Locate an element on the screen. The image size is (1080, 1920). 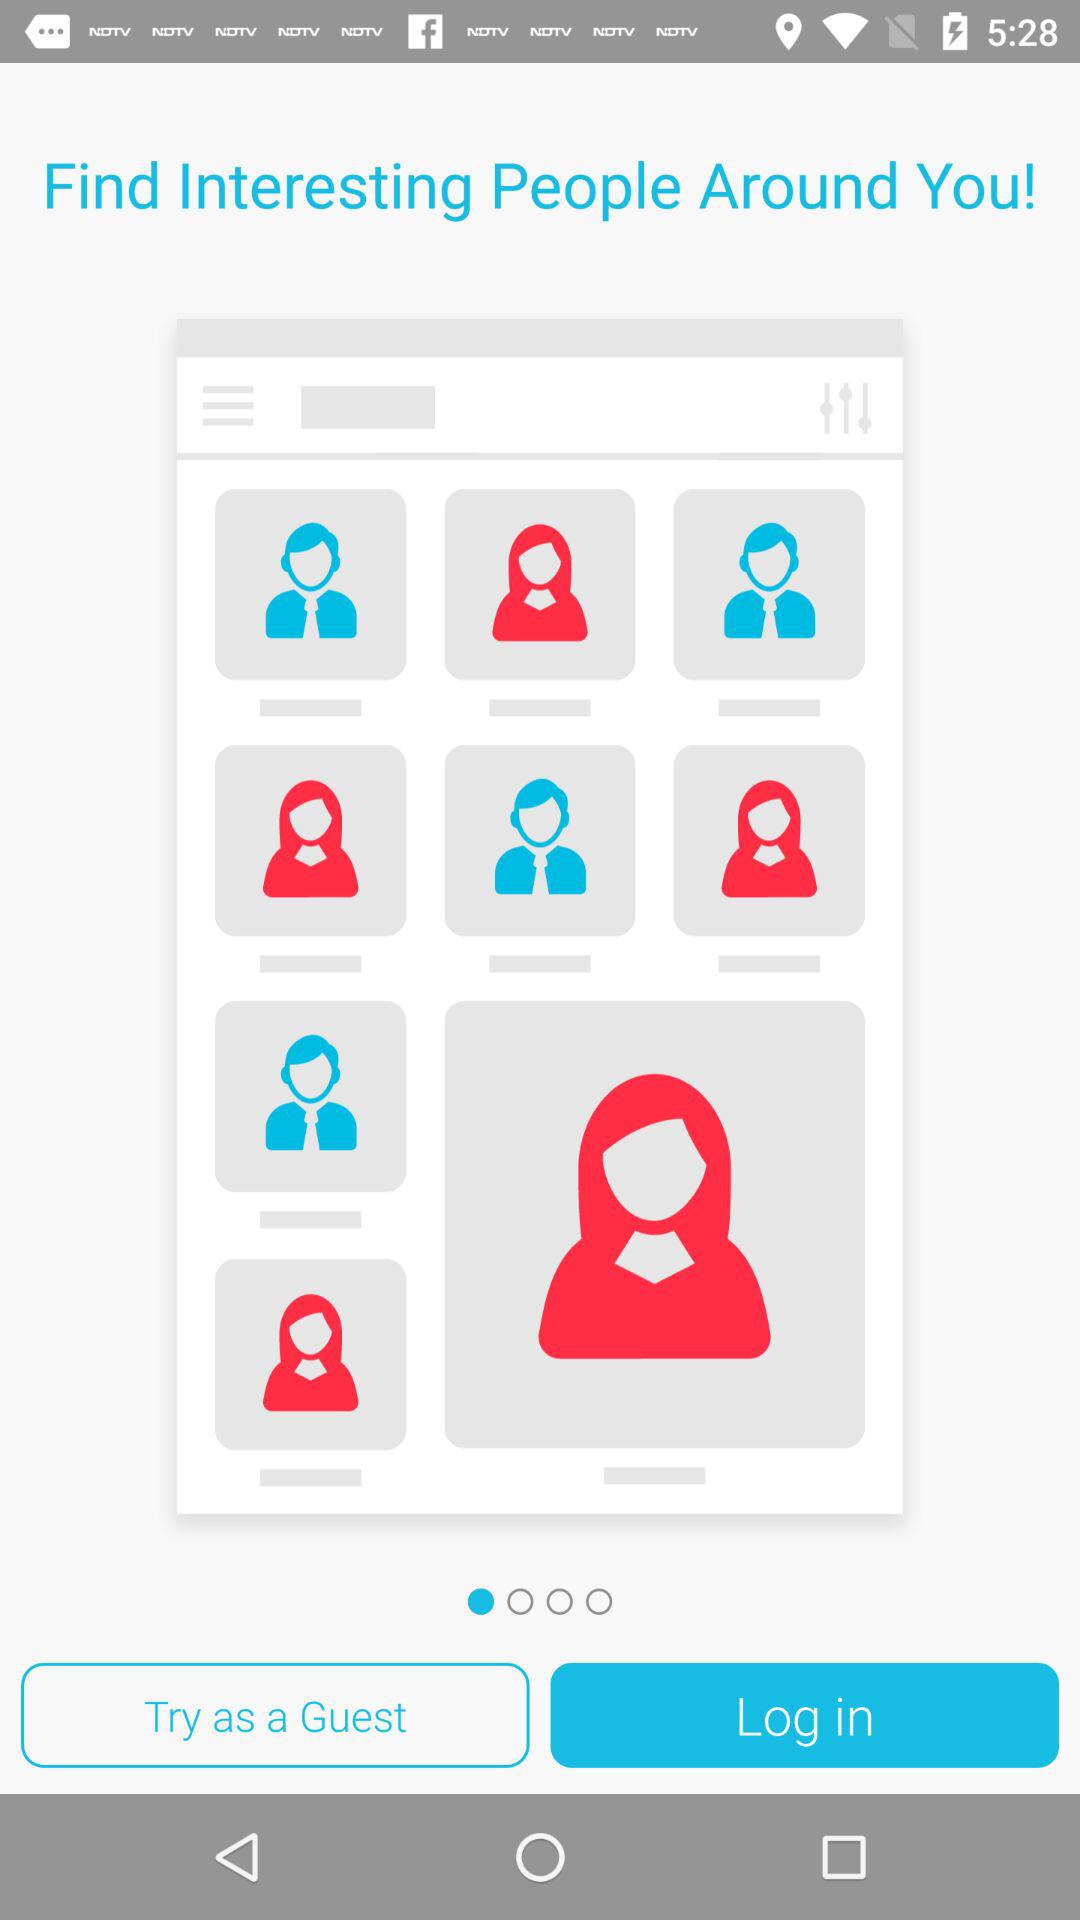
tap item next to try as a icon is located at coordinates (804, 1715).